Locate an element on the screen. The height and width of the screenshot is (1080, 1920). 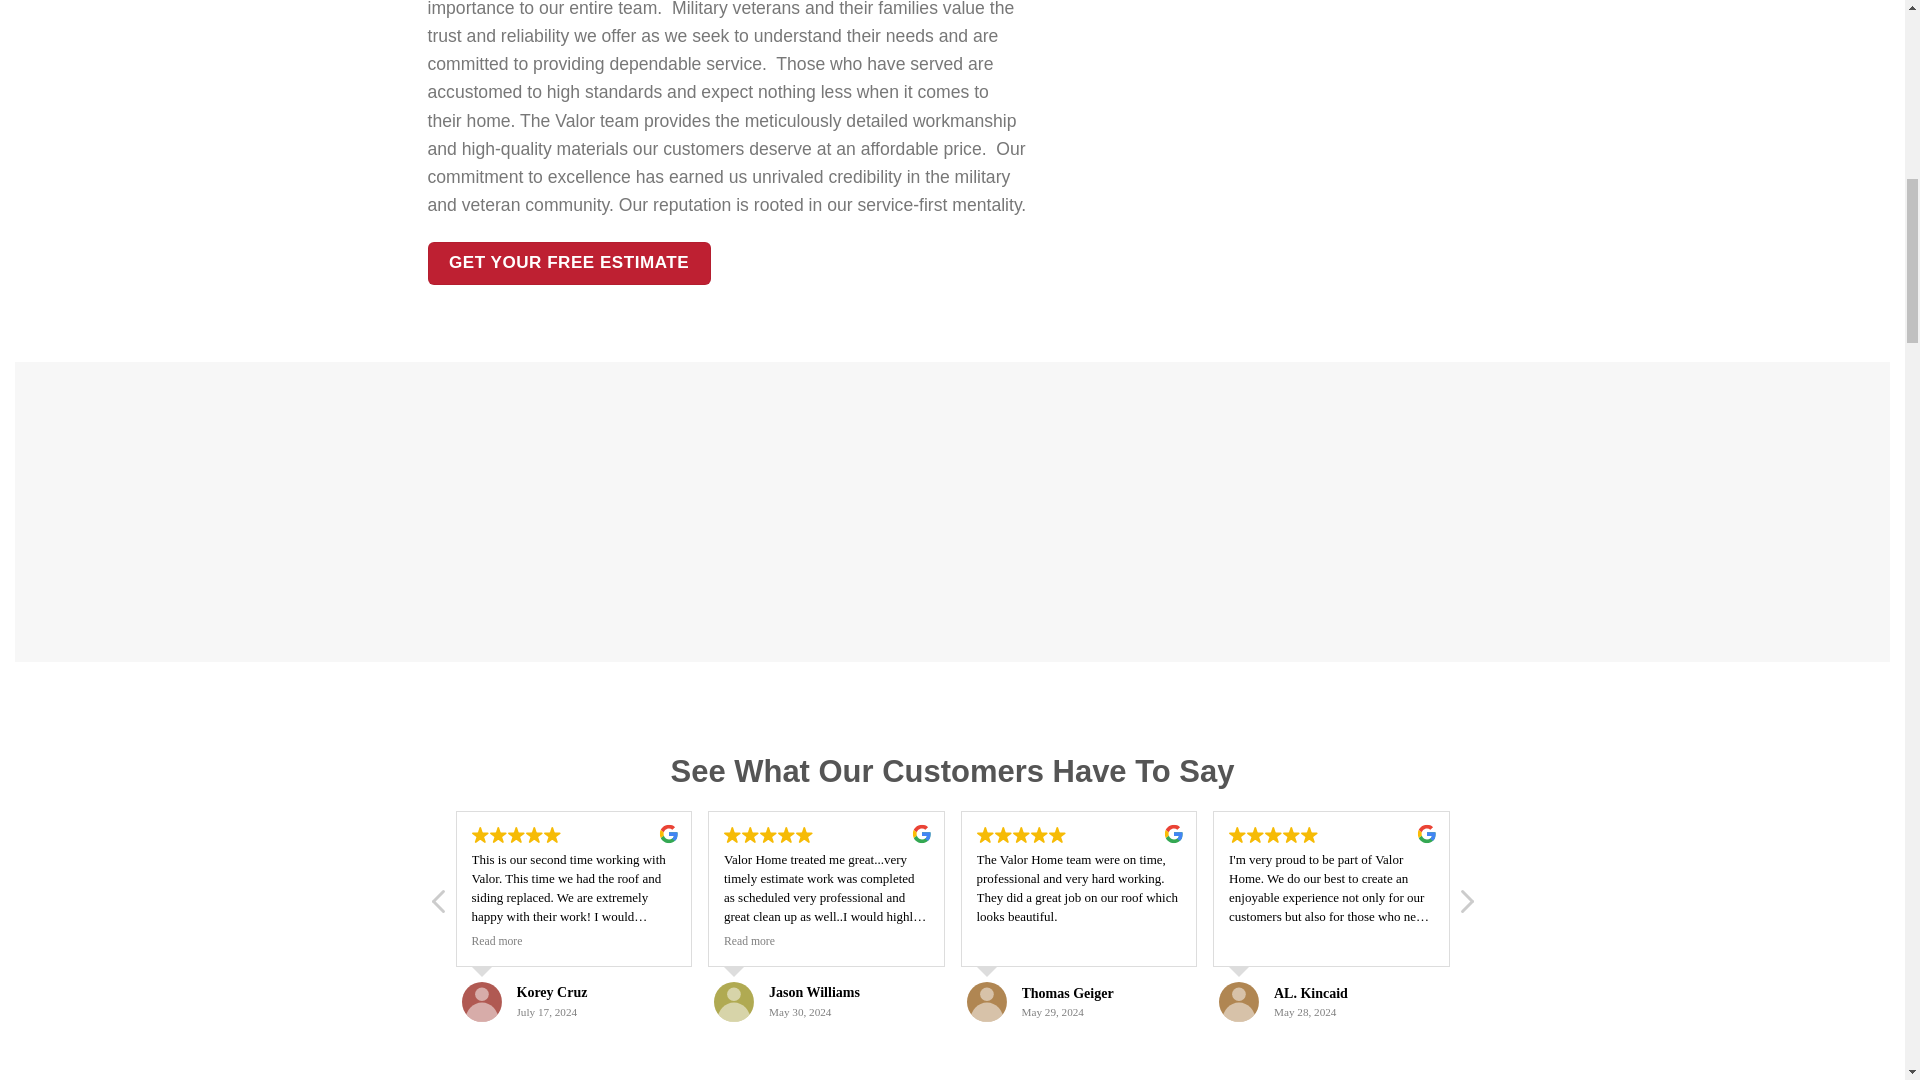
Valor Home Flags for Vets is located at coordinates (1654, 512).